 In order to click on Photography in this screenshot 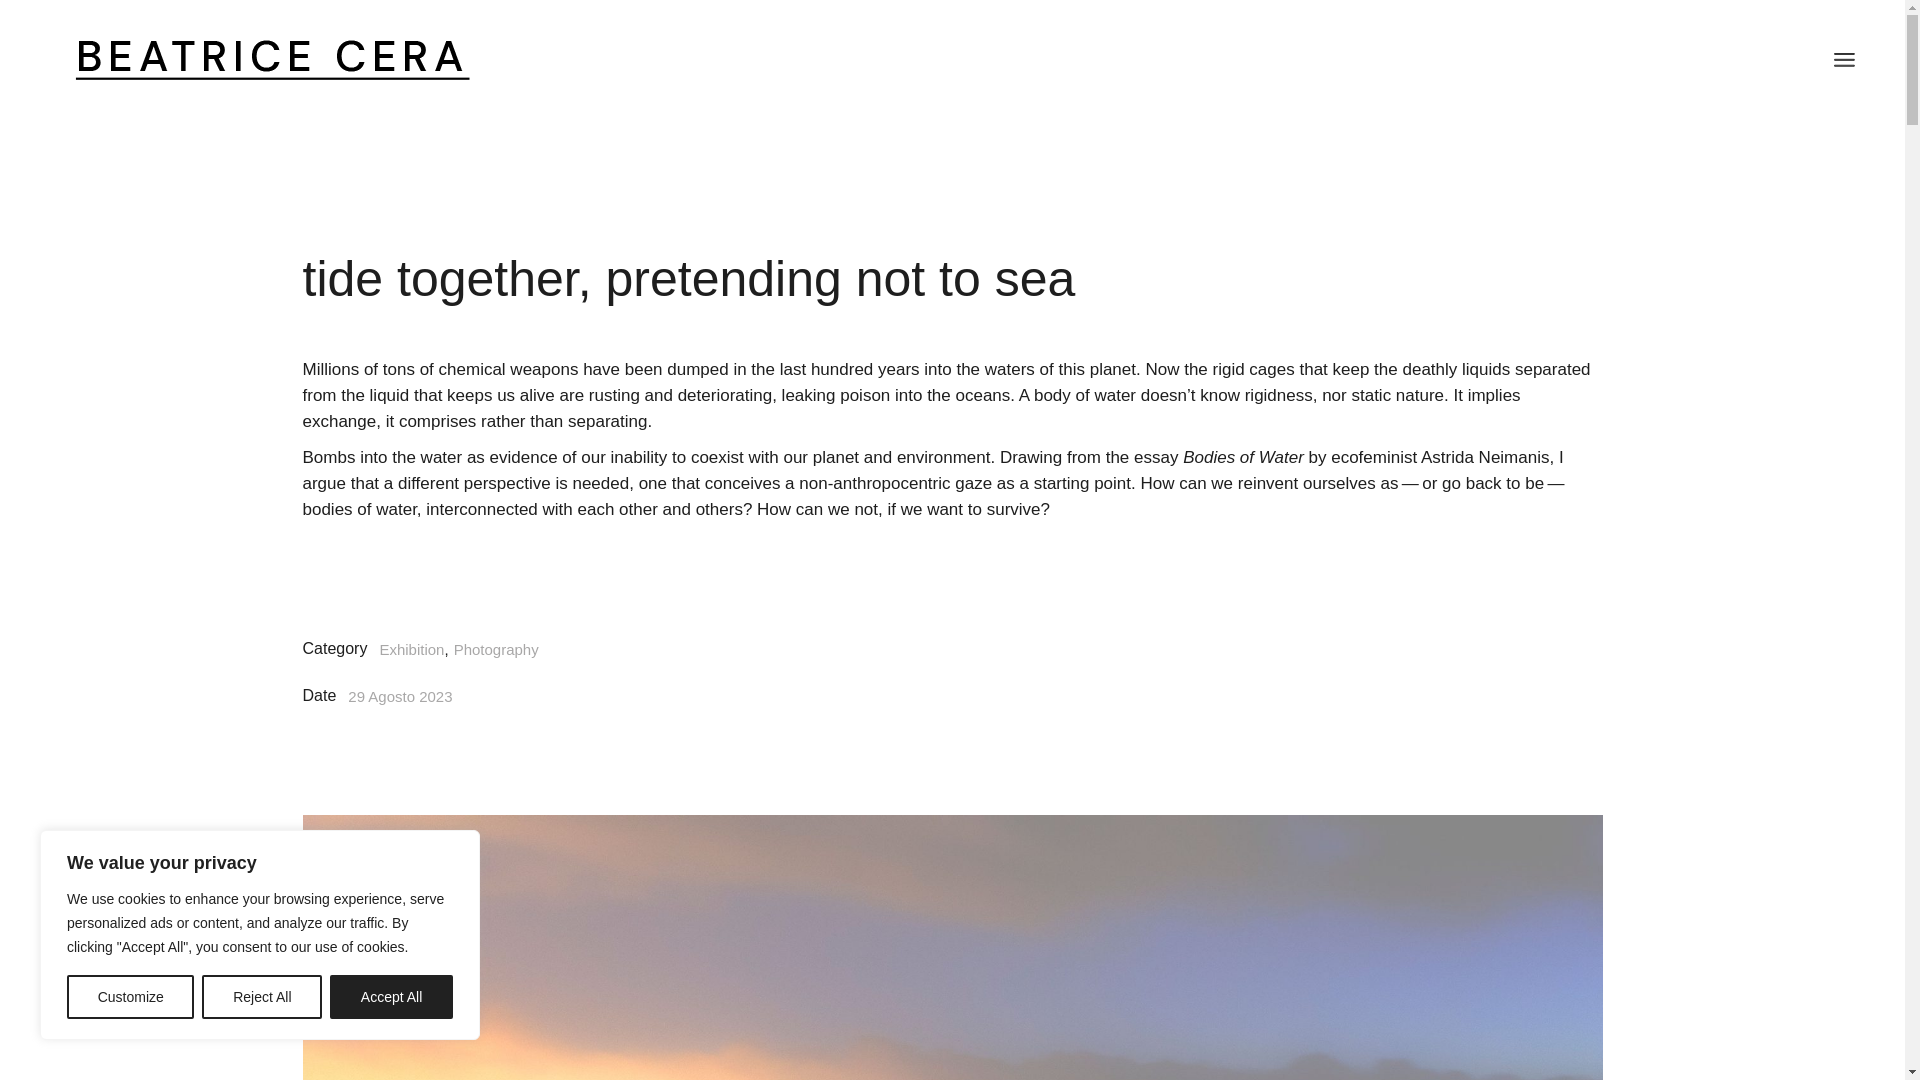, I will do `click(496, 649)`.